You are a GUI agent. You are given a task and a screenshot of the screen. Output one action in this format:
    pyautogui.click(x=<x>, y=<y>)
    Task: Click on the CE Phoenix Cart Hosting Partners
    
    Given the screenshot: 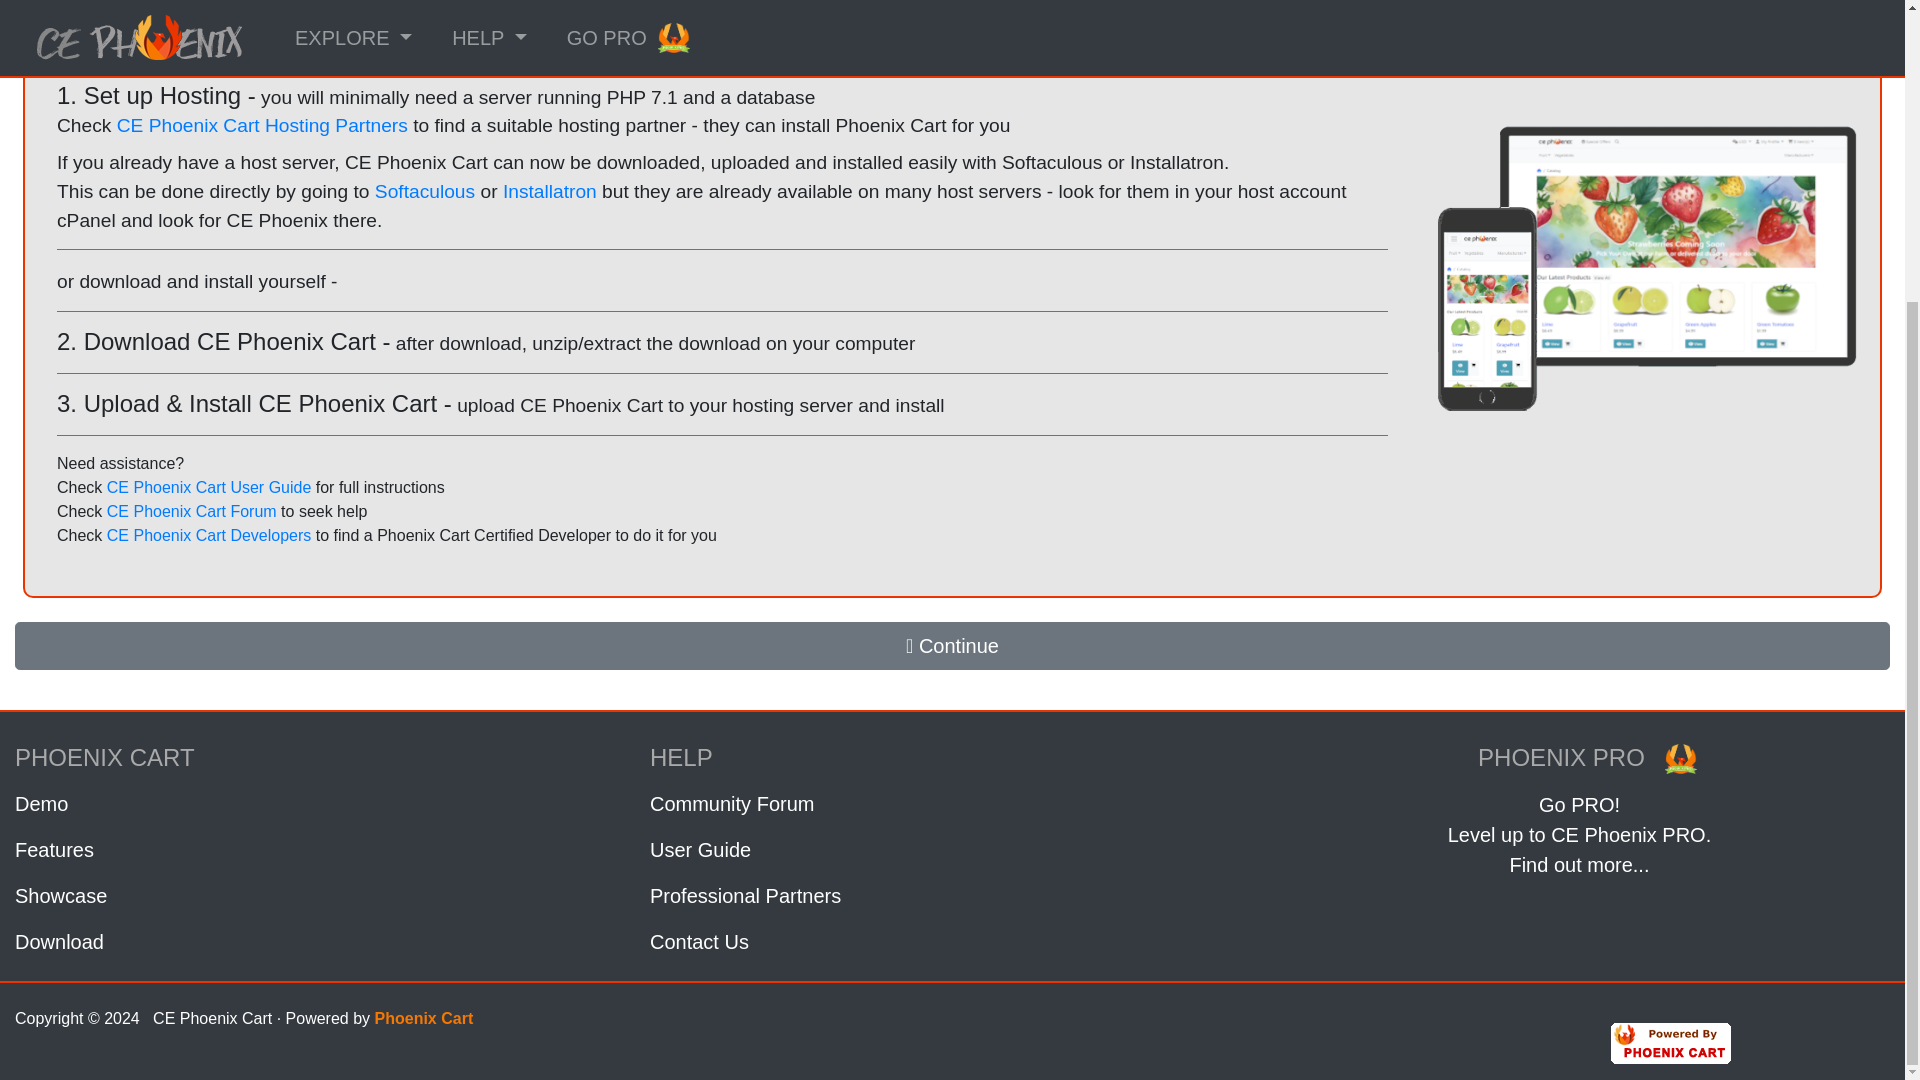 What is the action you would take?
    pyautogui.click(x=262, y=125)
    